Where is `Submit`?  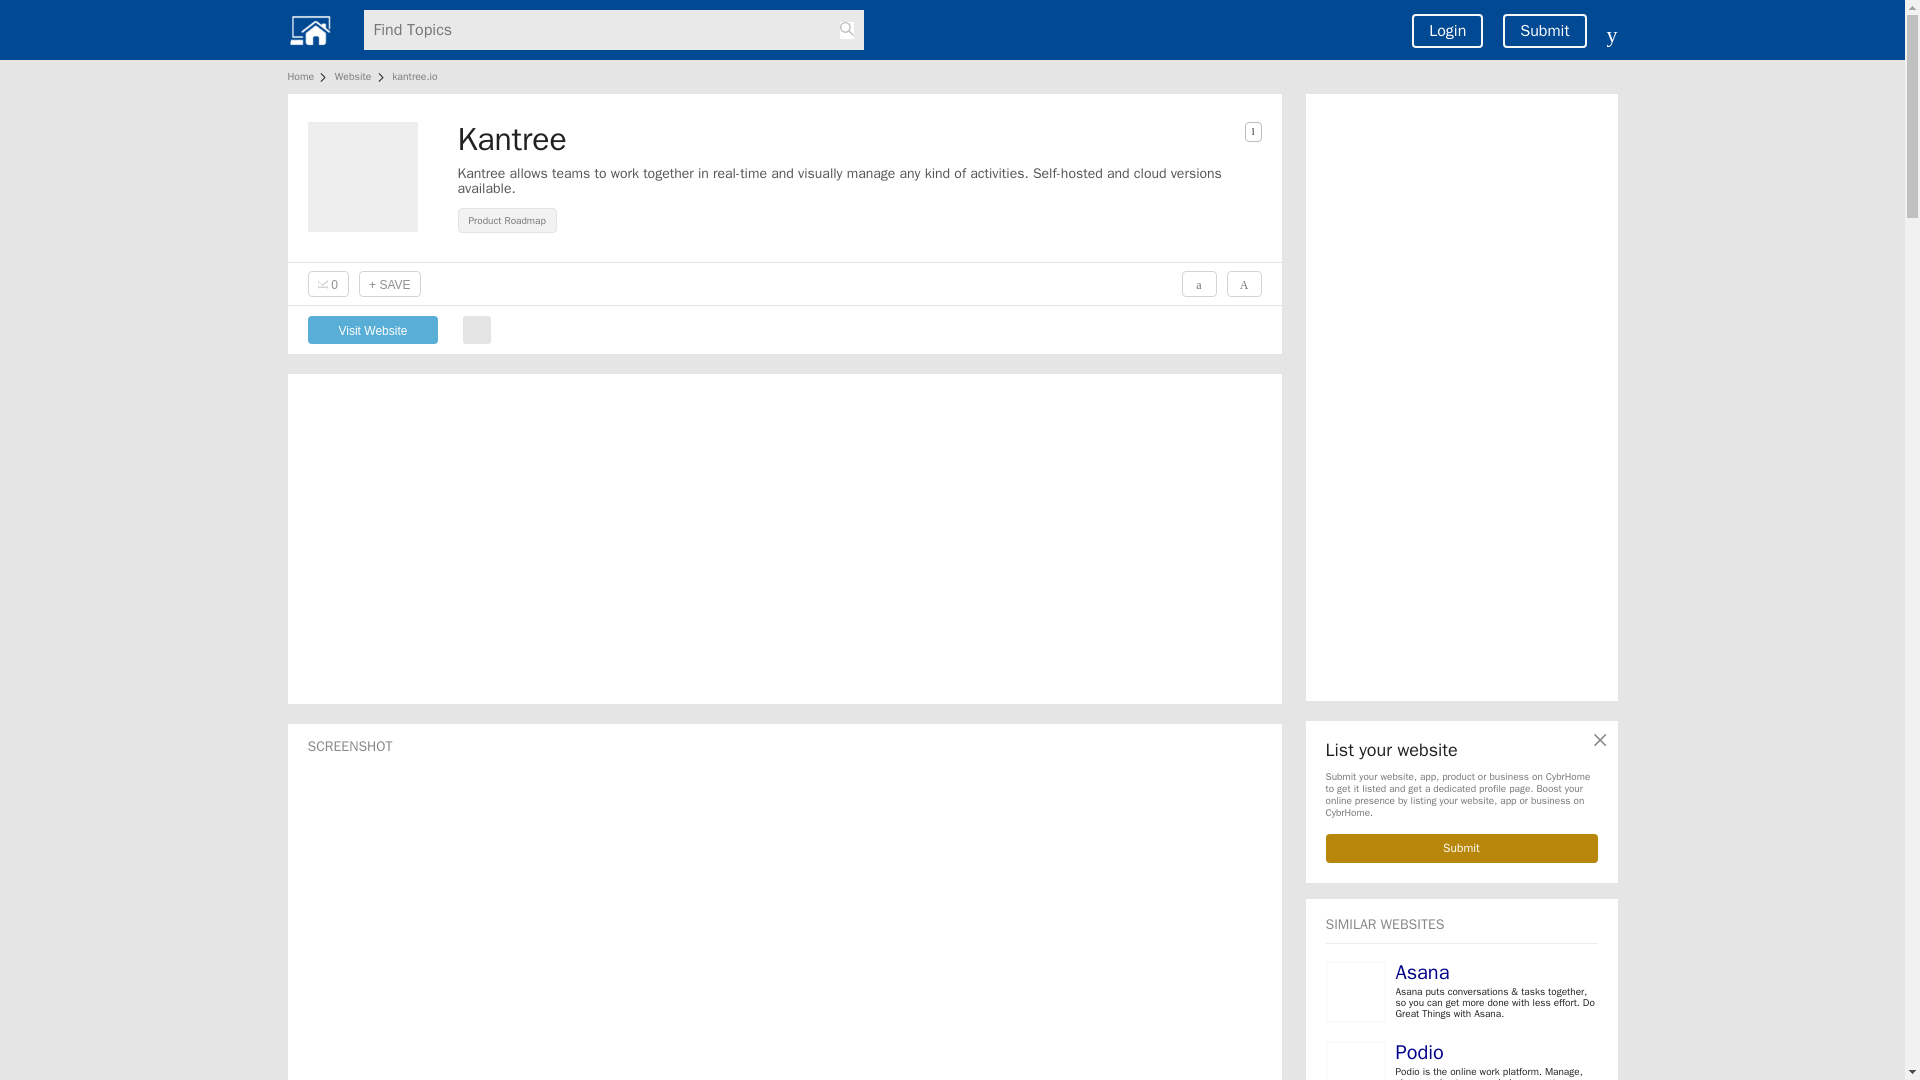
Submit is located at coordinates (1544, 30).